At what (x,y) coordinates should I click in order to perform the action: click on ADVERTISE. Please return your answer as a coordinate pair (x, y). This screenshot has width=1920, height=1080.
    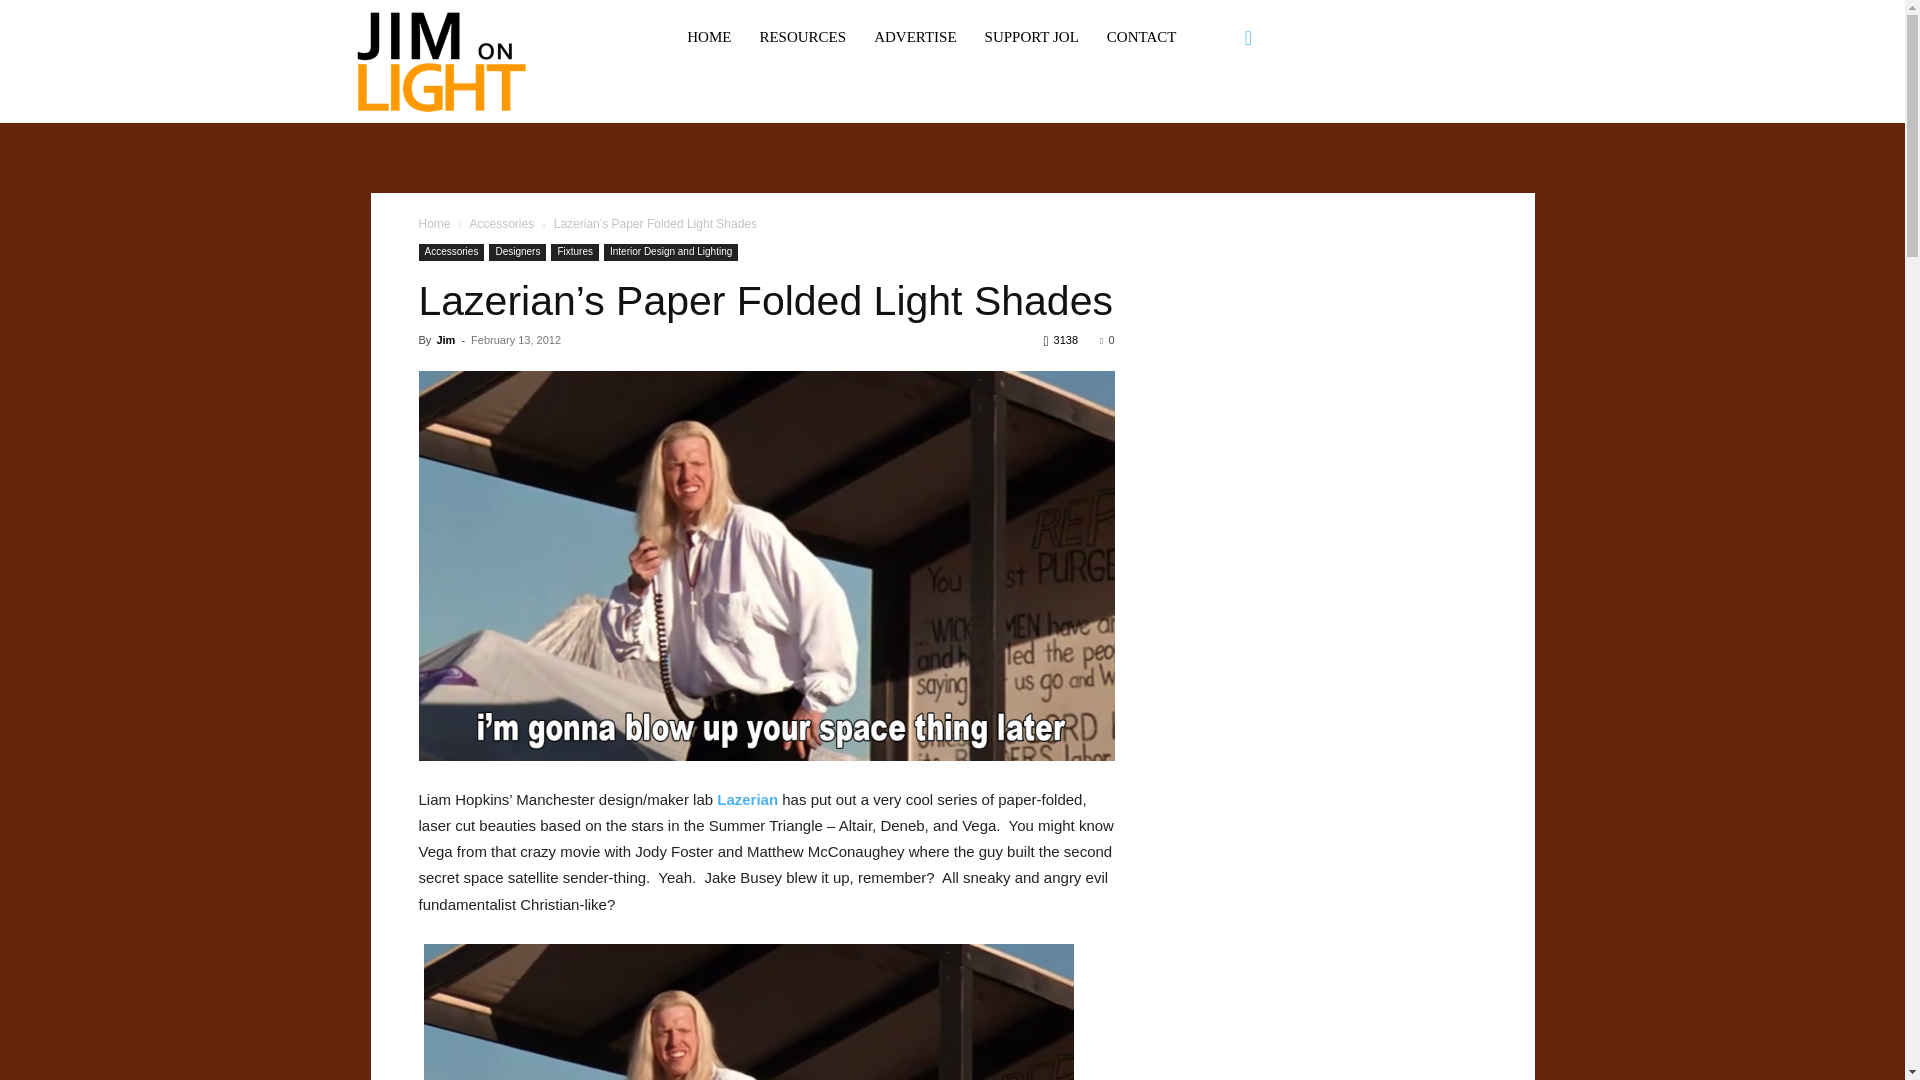
    Looking at the image, I should click on (914, 37).